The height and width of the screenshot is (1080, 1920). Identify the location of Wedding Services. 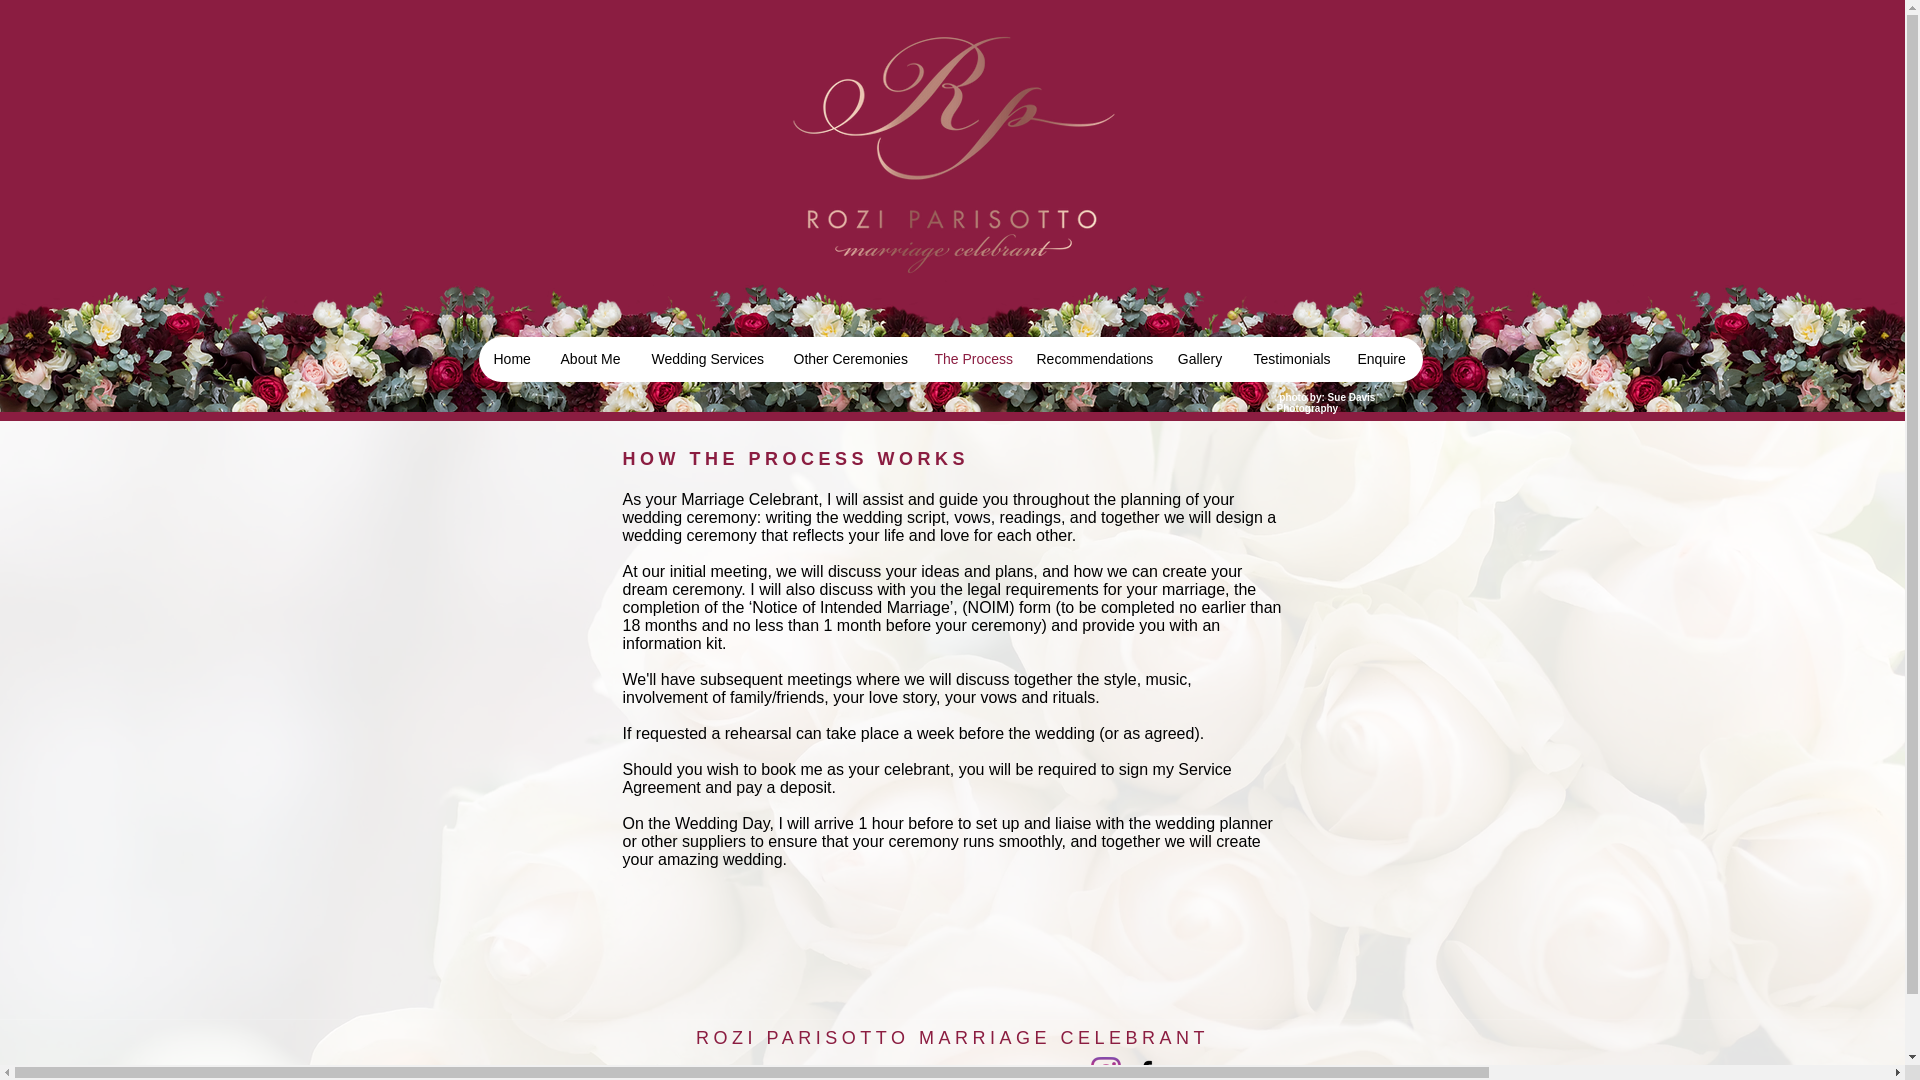
(706, 359).